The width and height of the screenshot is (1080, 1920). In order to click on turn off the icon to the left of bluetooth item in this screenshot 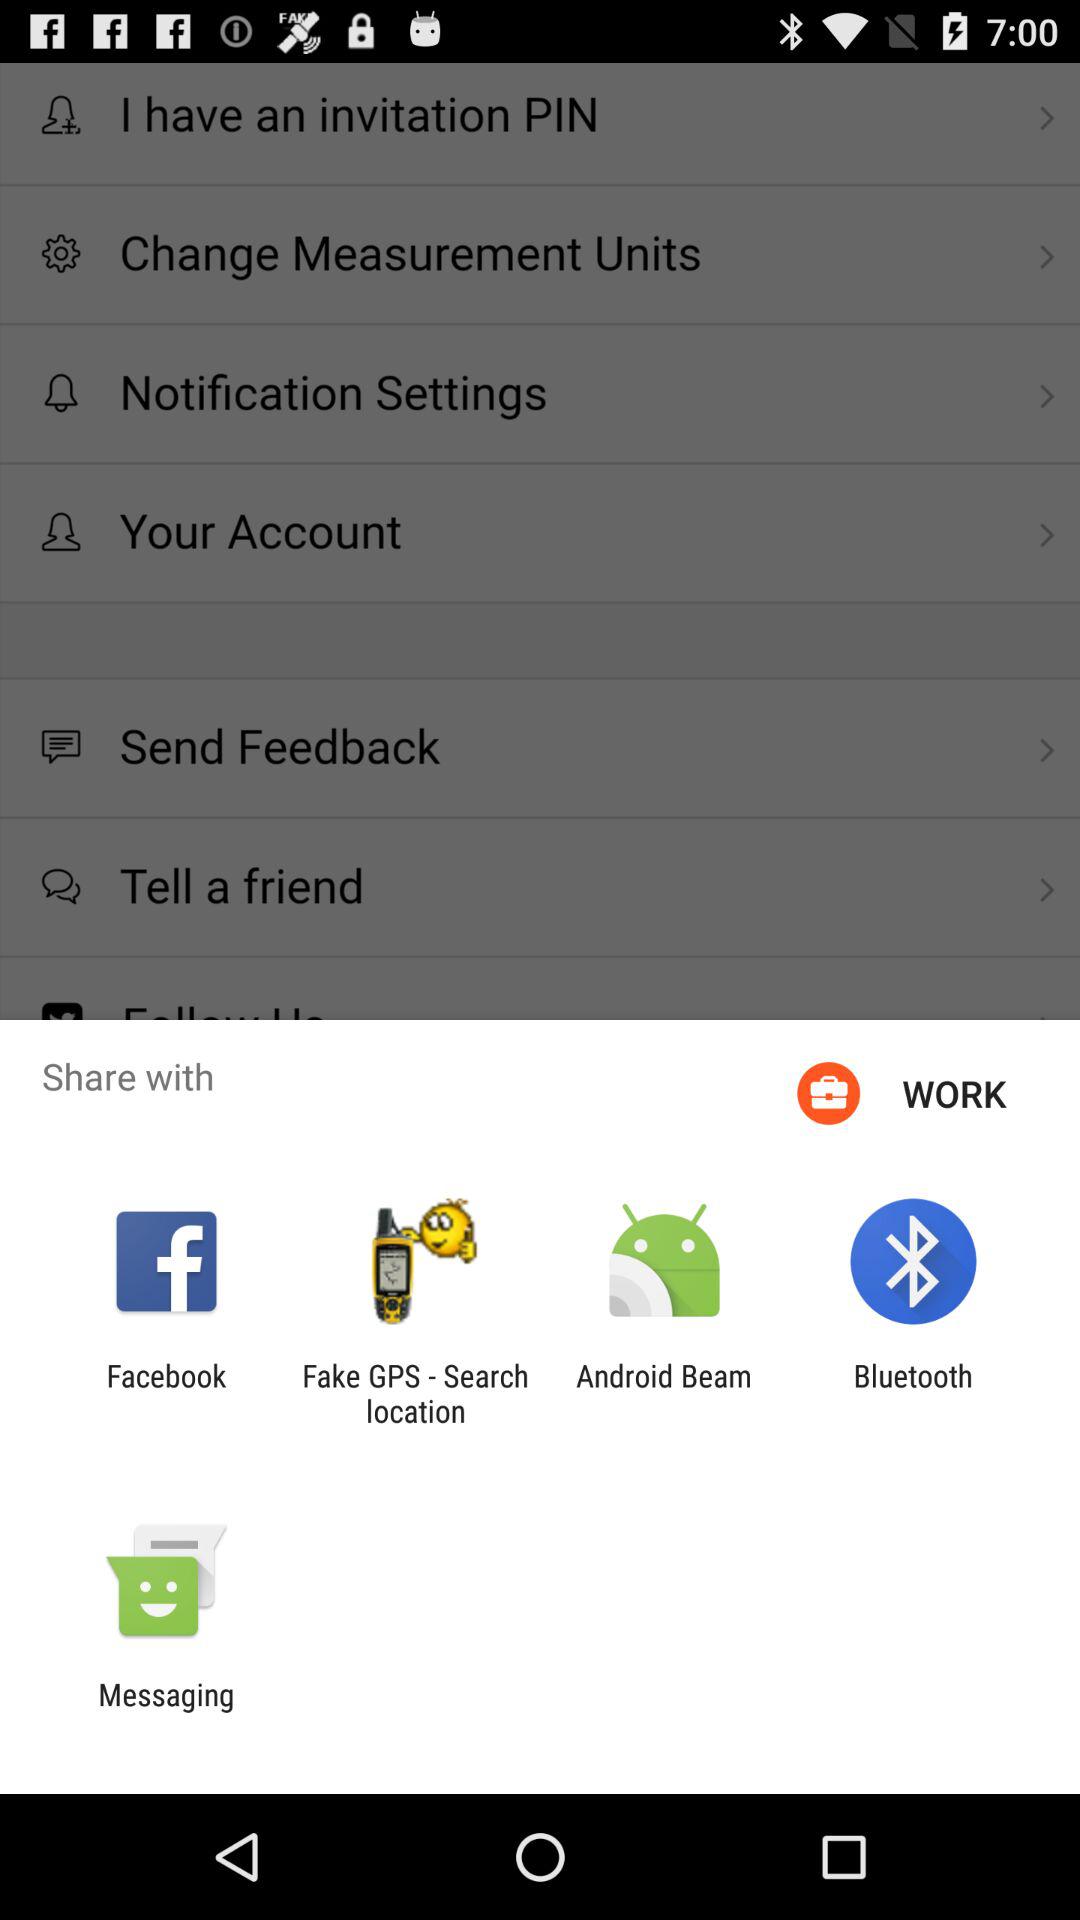, I will do `click(664, 1393)`.